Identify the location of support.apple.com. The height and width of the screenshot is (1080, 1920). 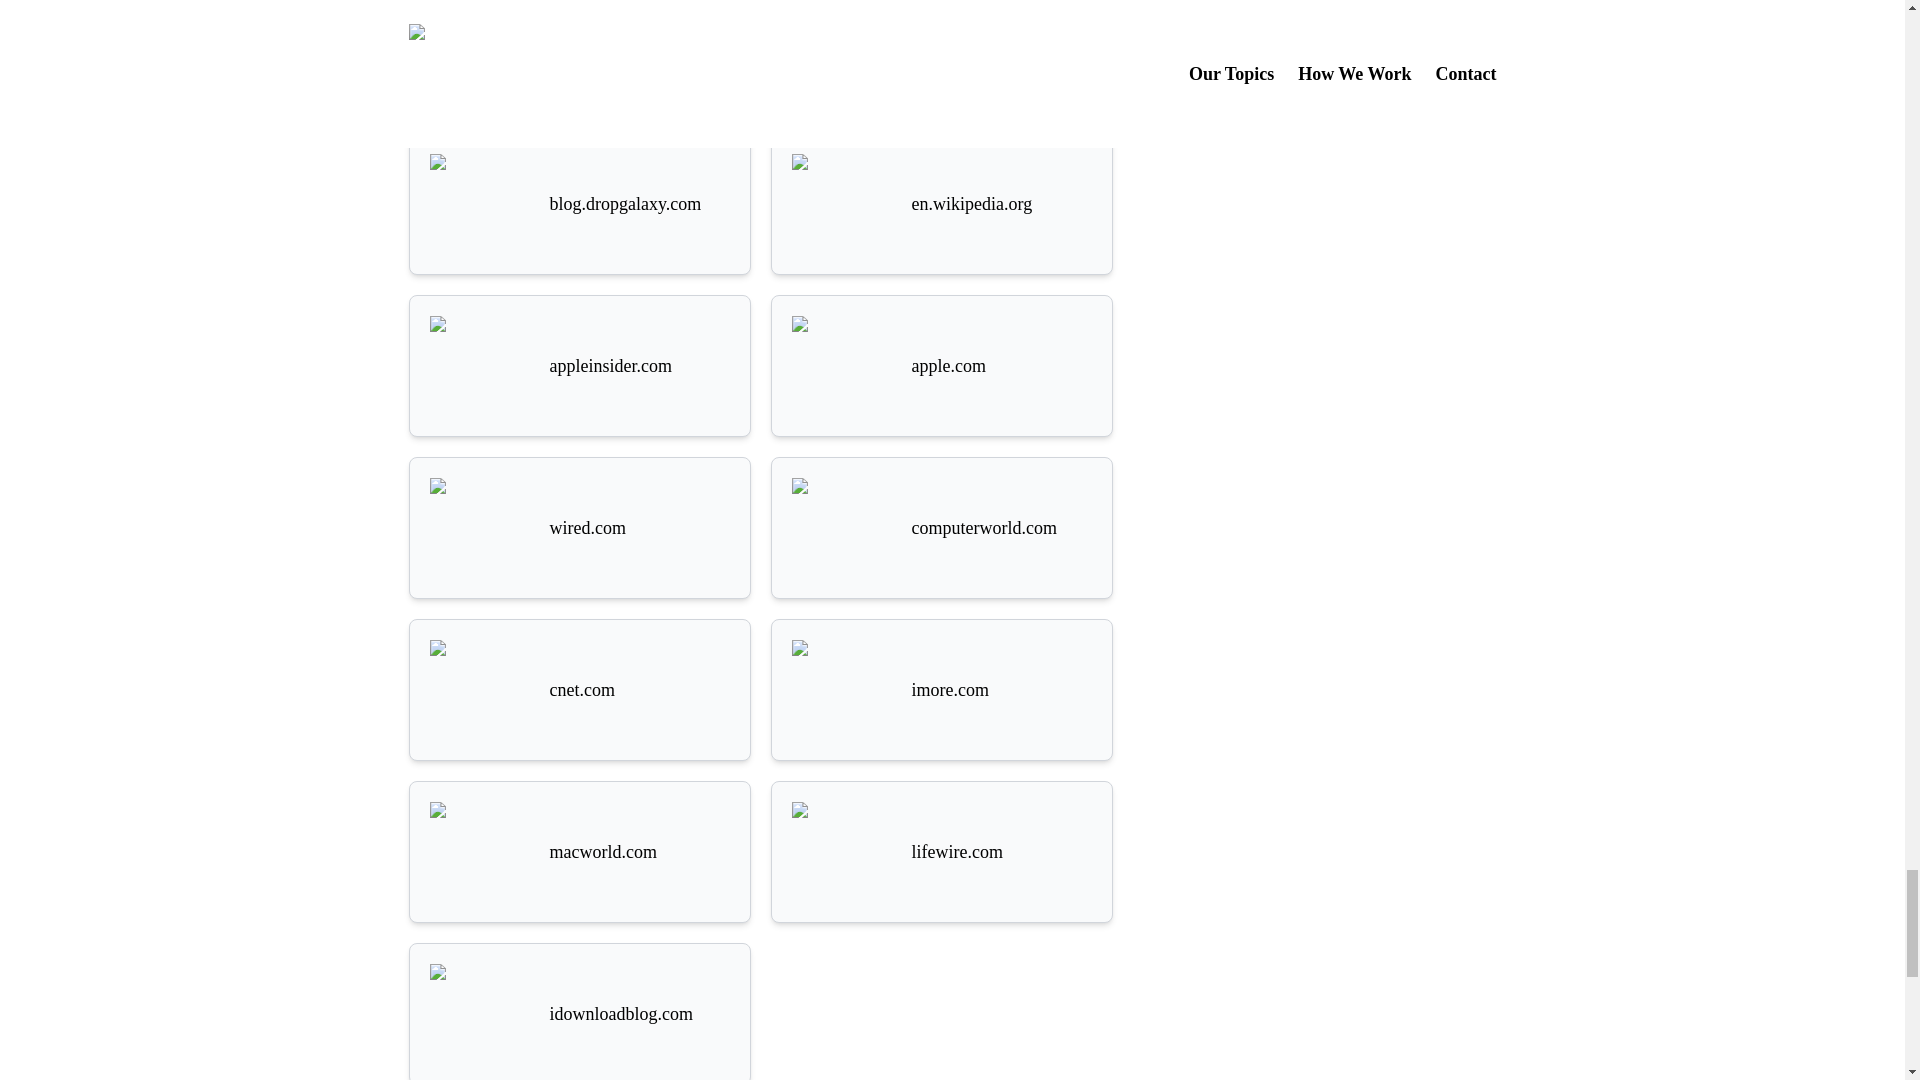
(942, 46).